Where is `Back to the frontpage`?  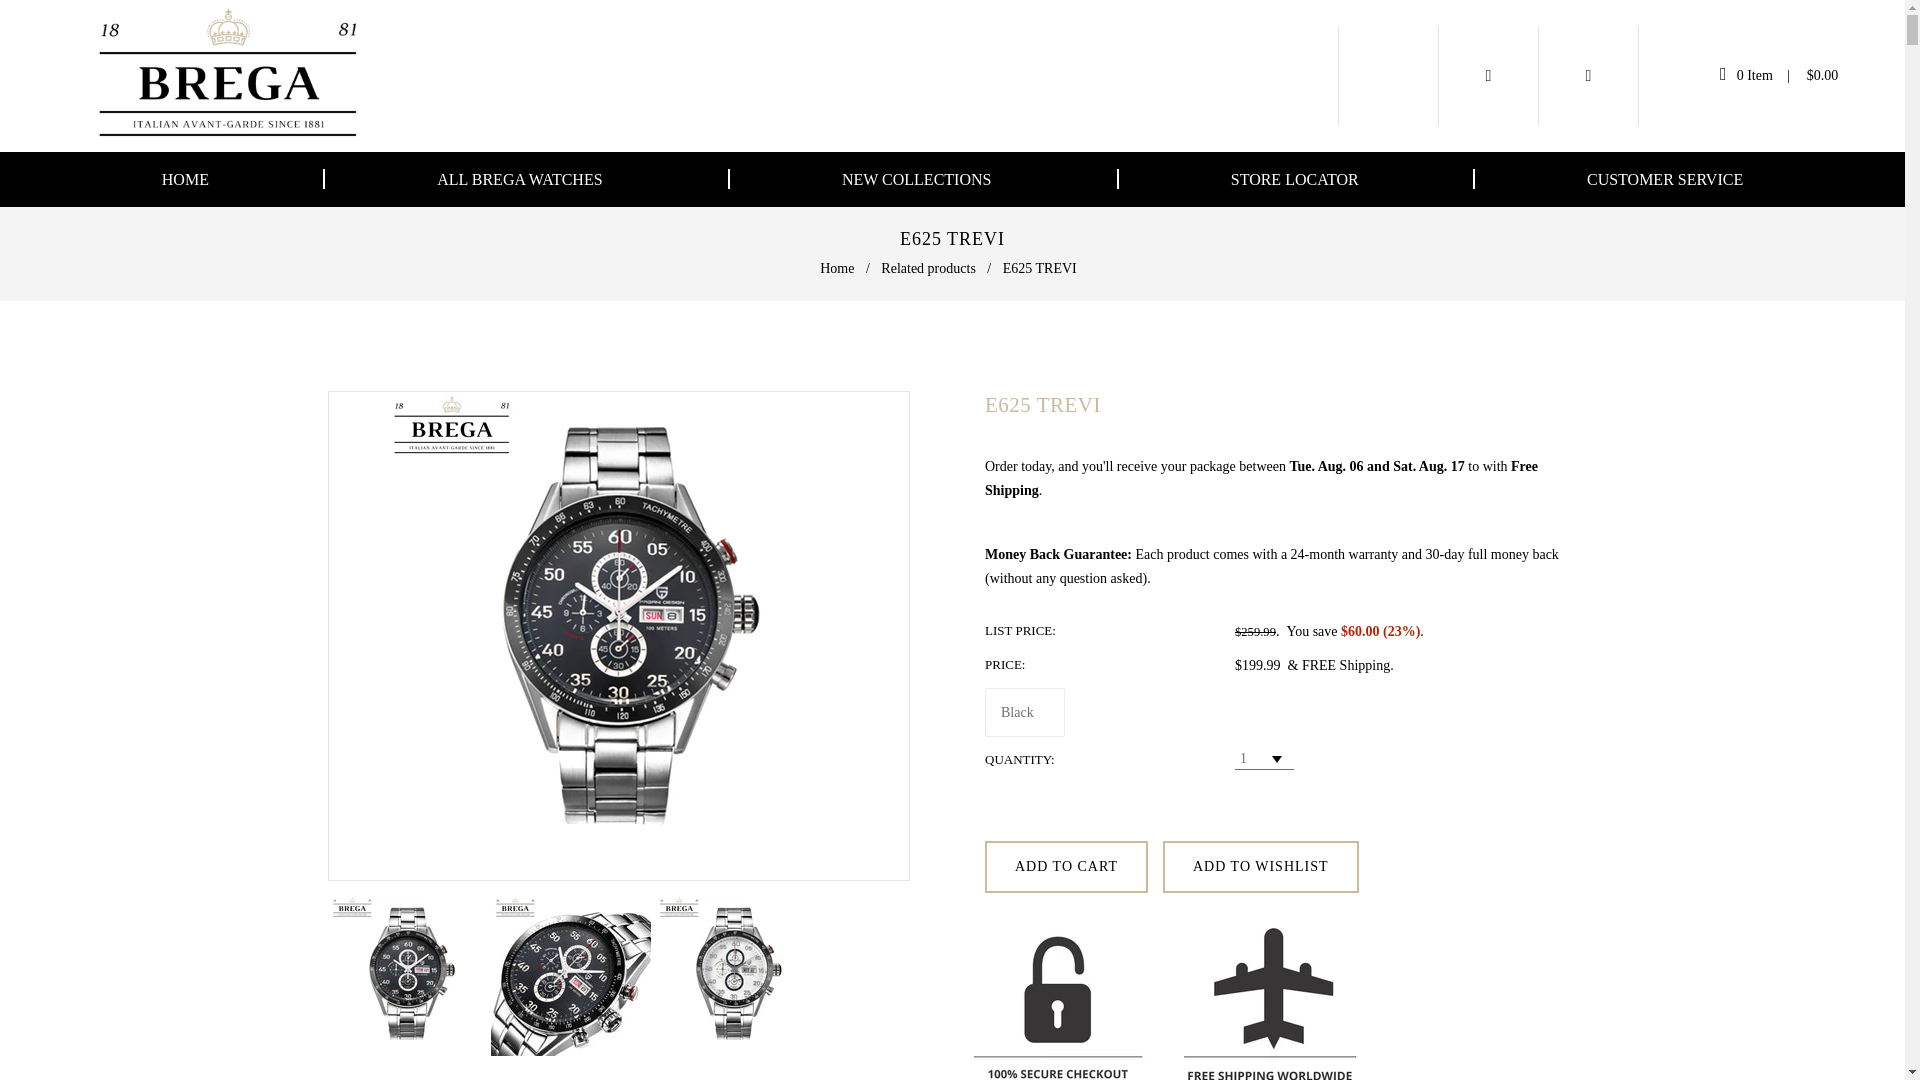 Back to the frontpage is located at coordinates (838, 268).